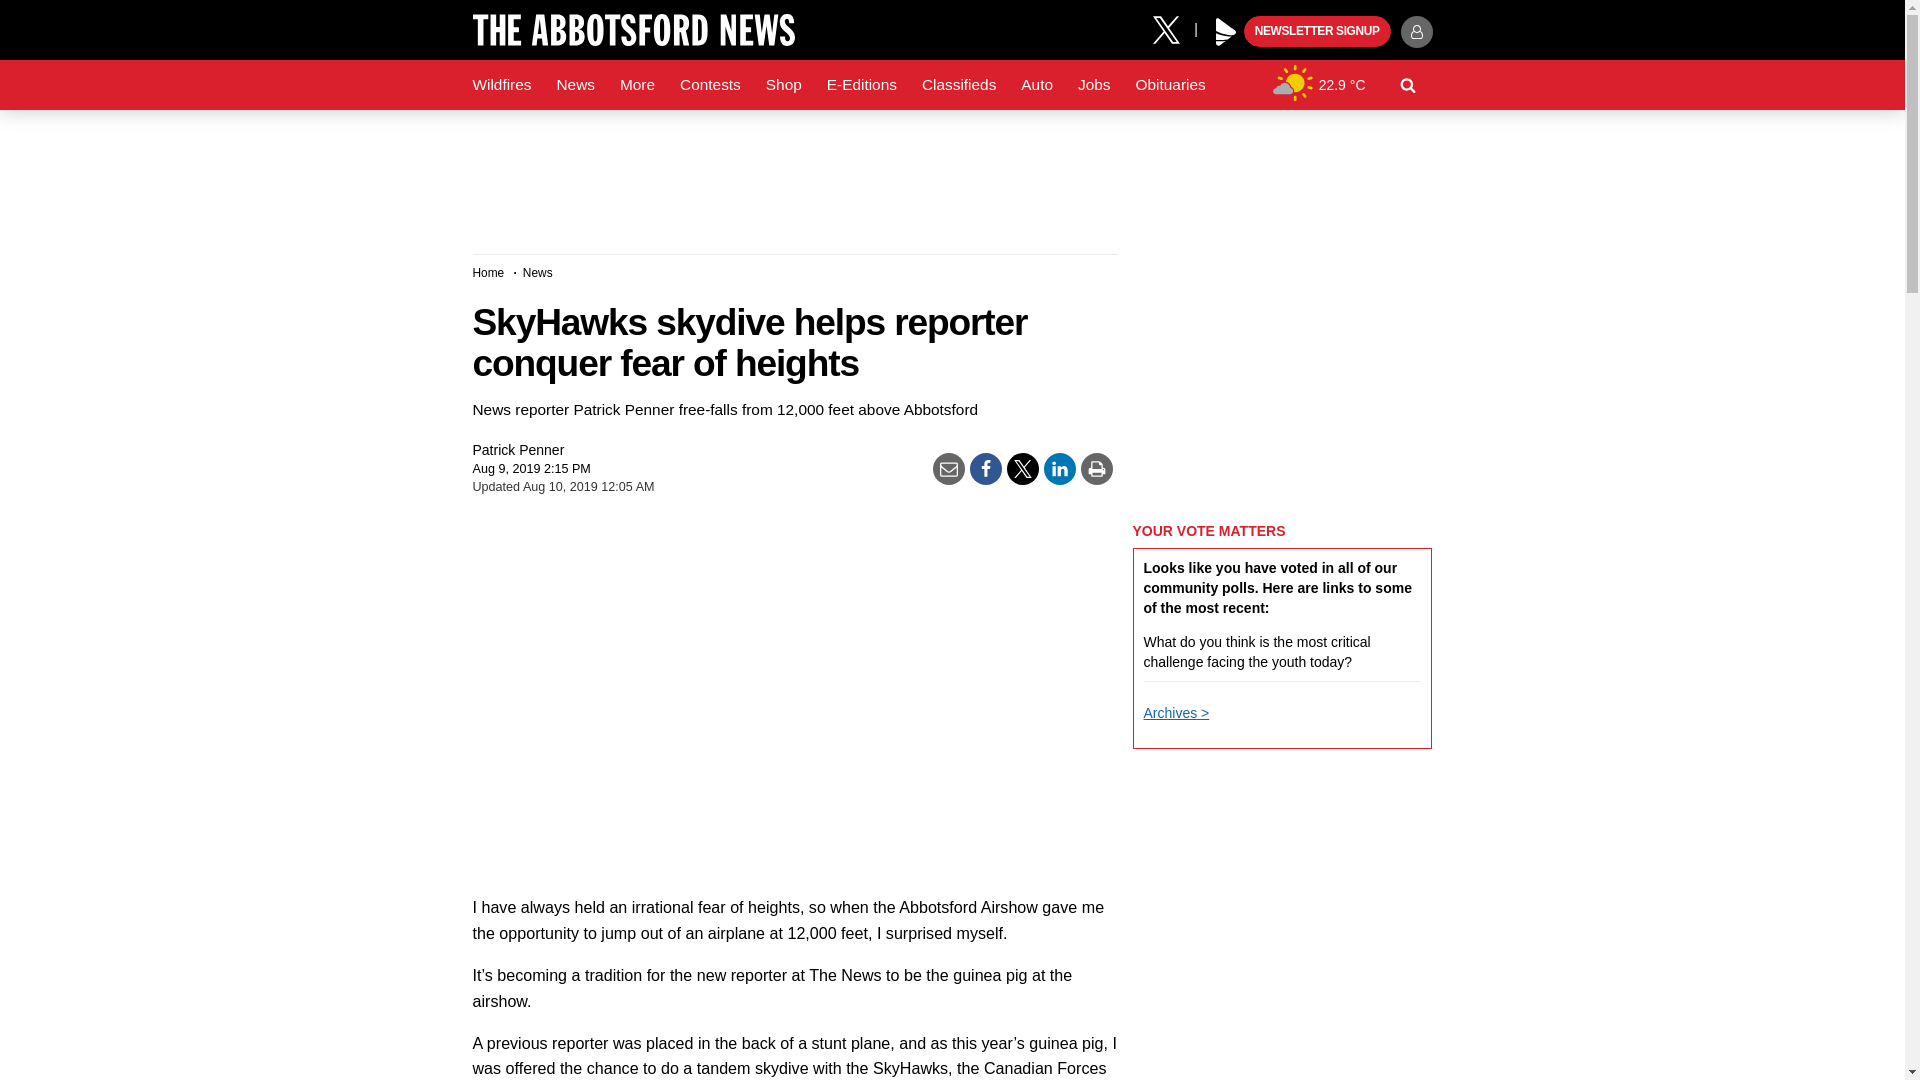 This screenshot has height=1080, width=1920. I want to click on X, so click(1173, 28).